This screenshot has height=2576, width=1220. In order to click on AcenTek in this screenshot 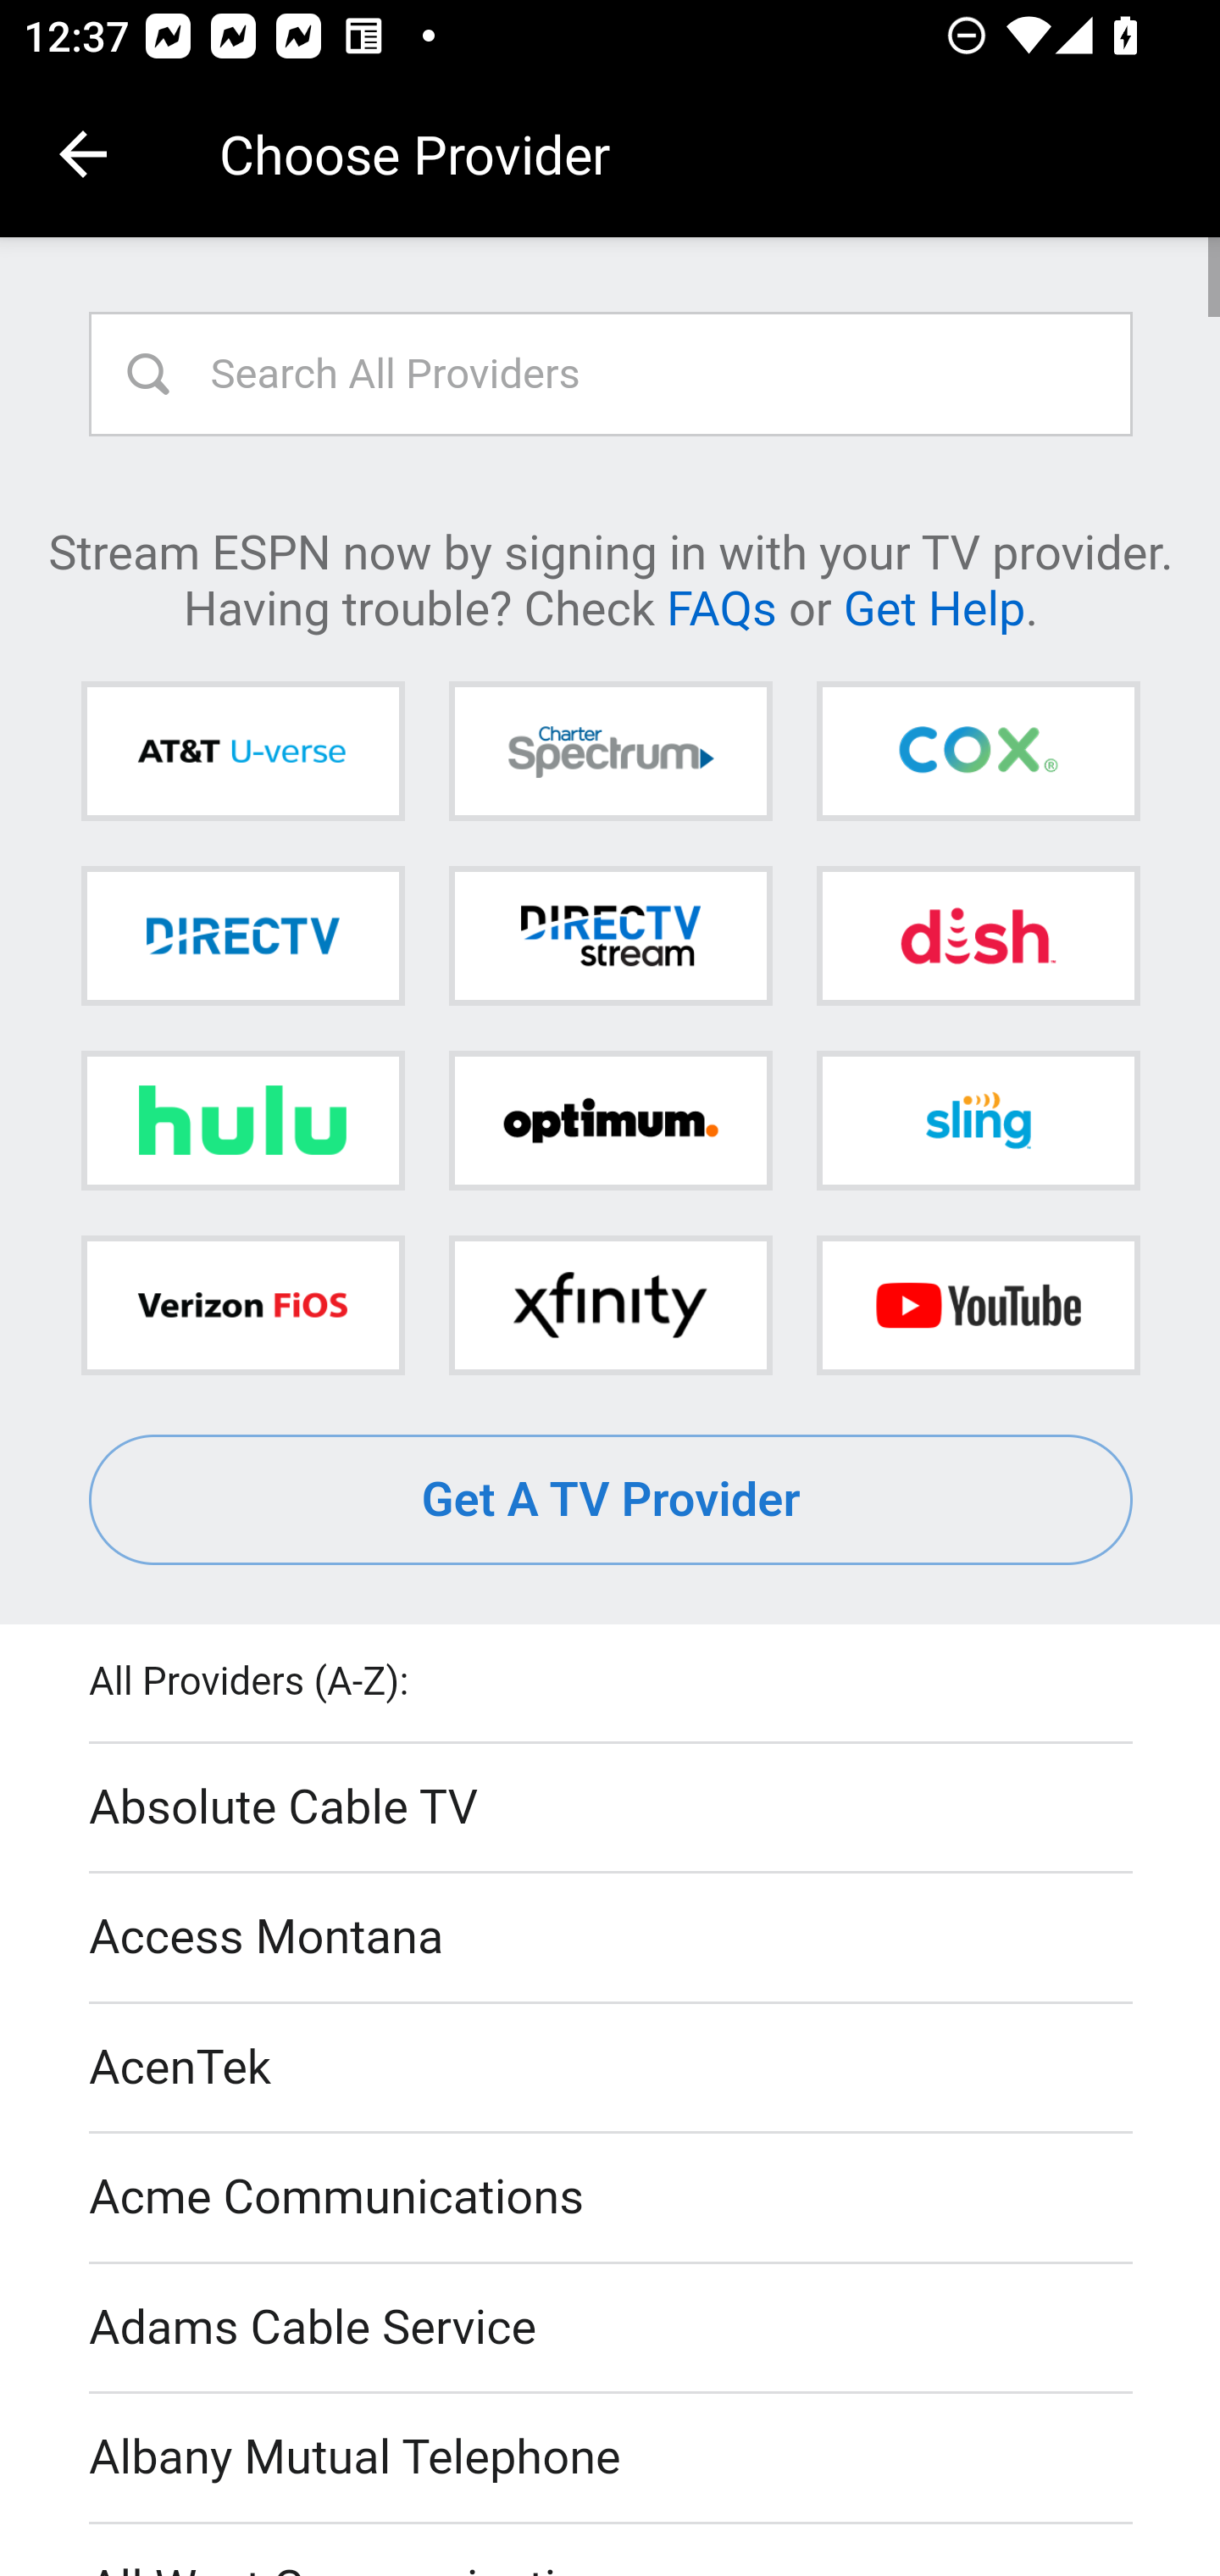, I will do `click(612, 2068)`.